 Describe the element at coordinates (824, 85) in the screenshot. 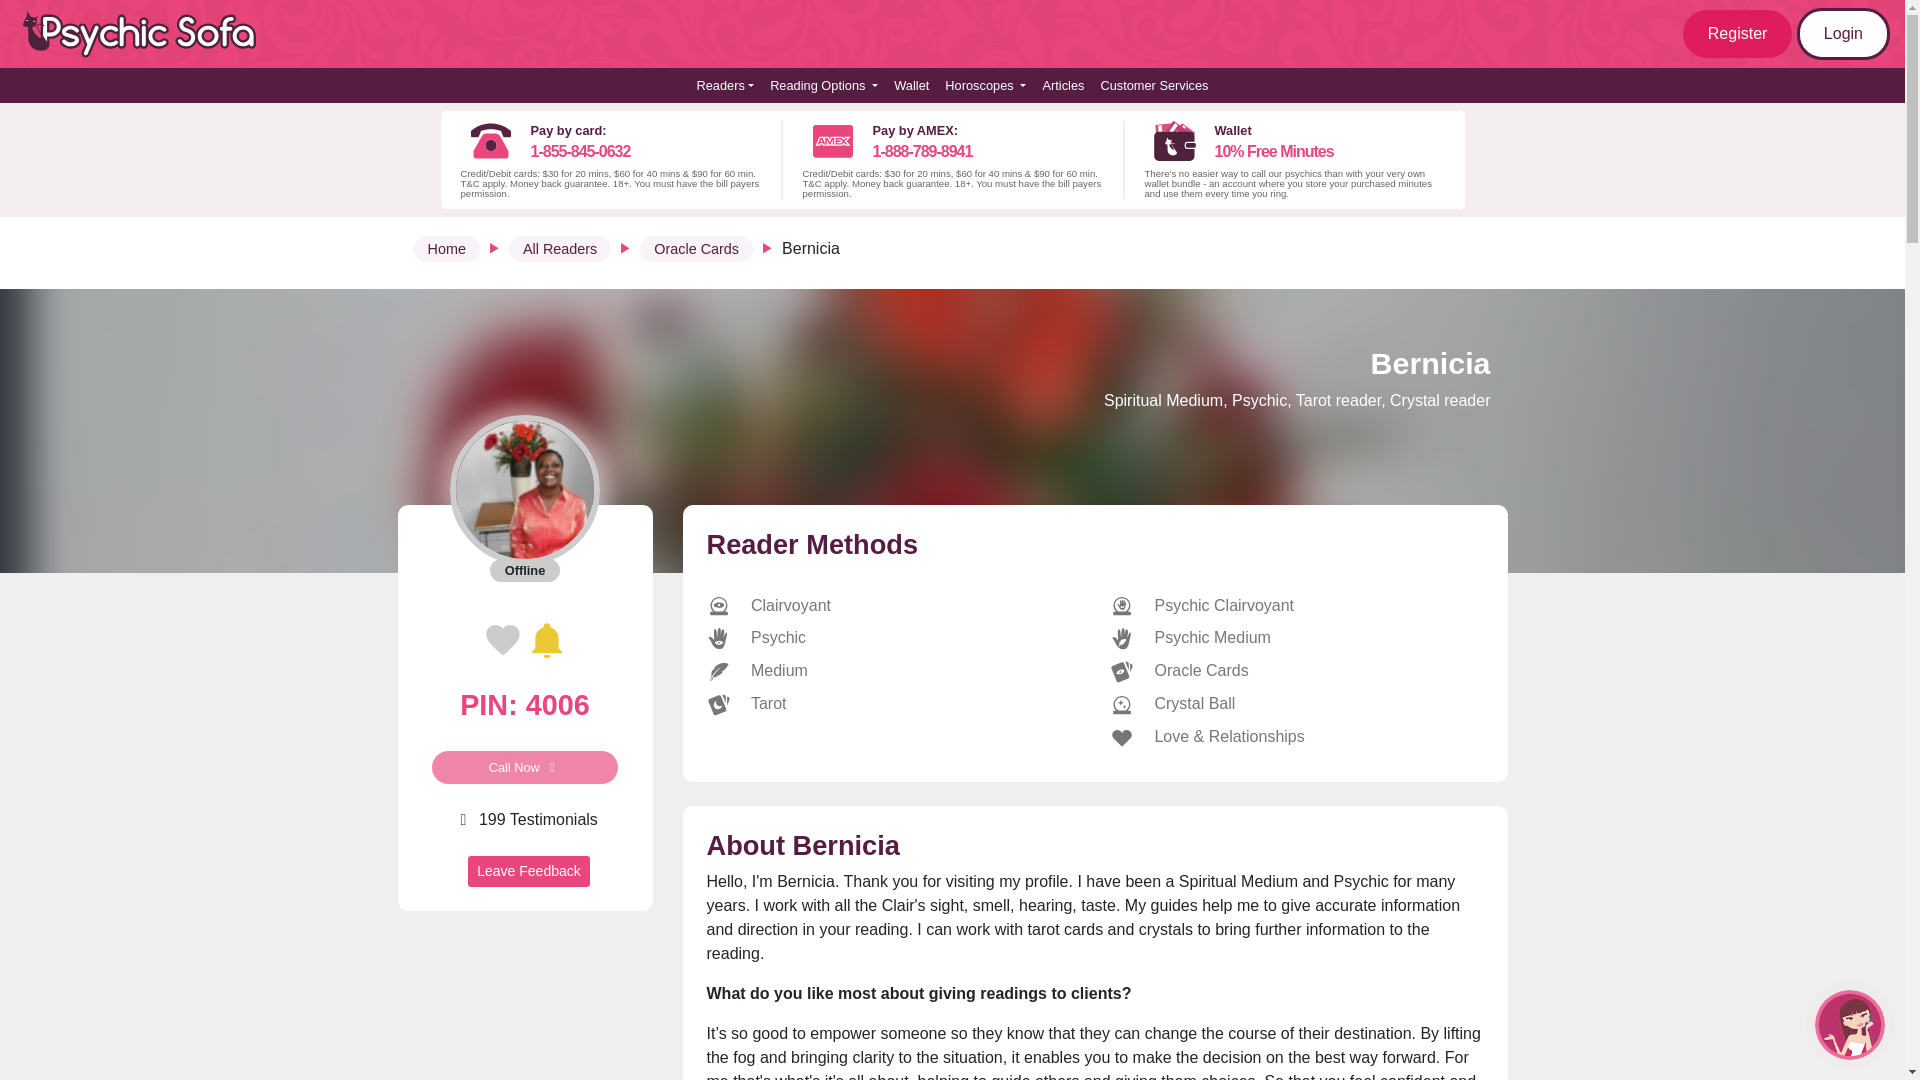

I see `Reading Options` at that location.